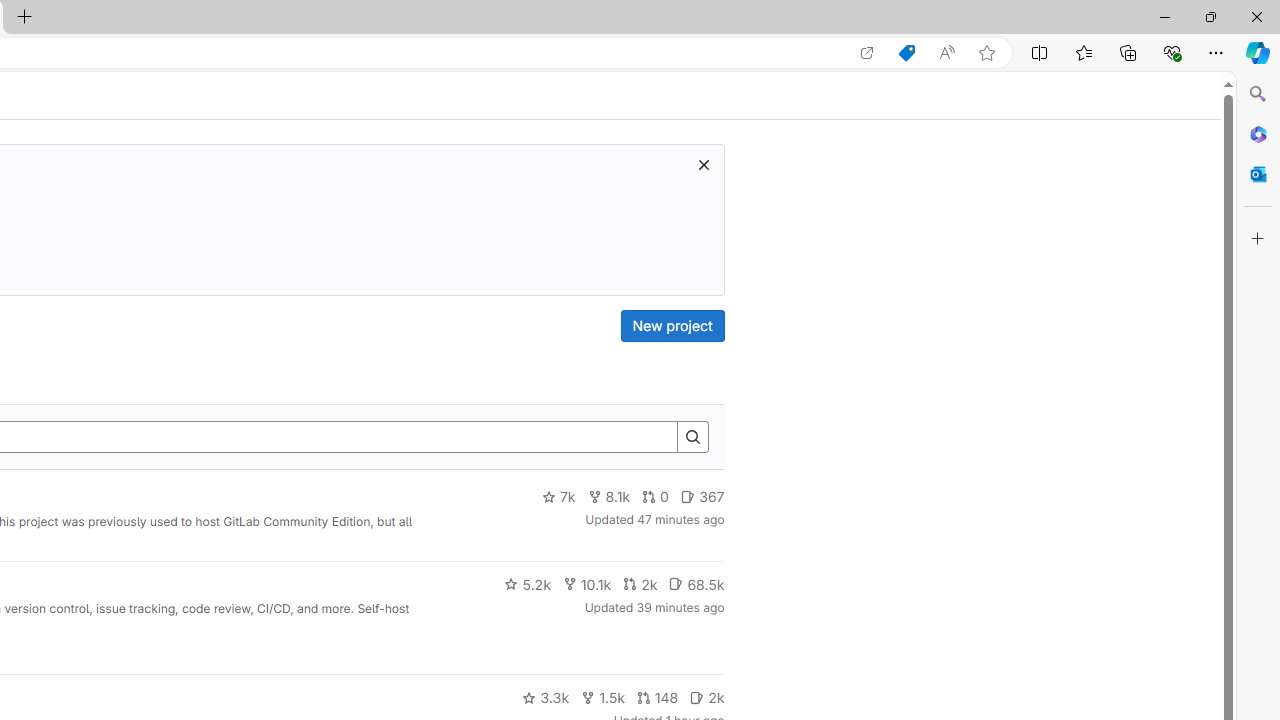 Image resolution: width=1280 pixels, height=720 pixels. What do you see at coordinates (703, 164) in the screenshot?
I see `Dismiss trial promotion` at bounding box center [703, 164].